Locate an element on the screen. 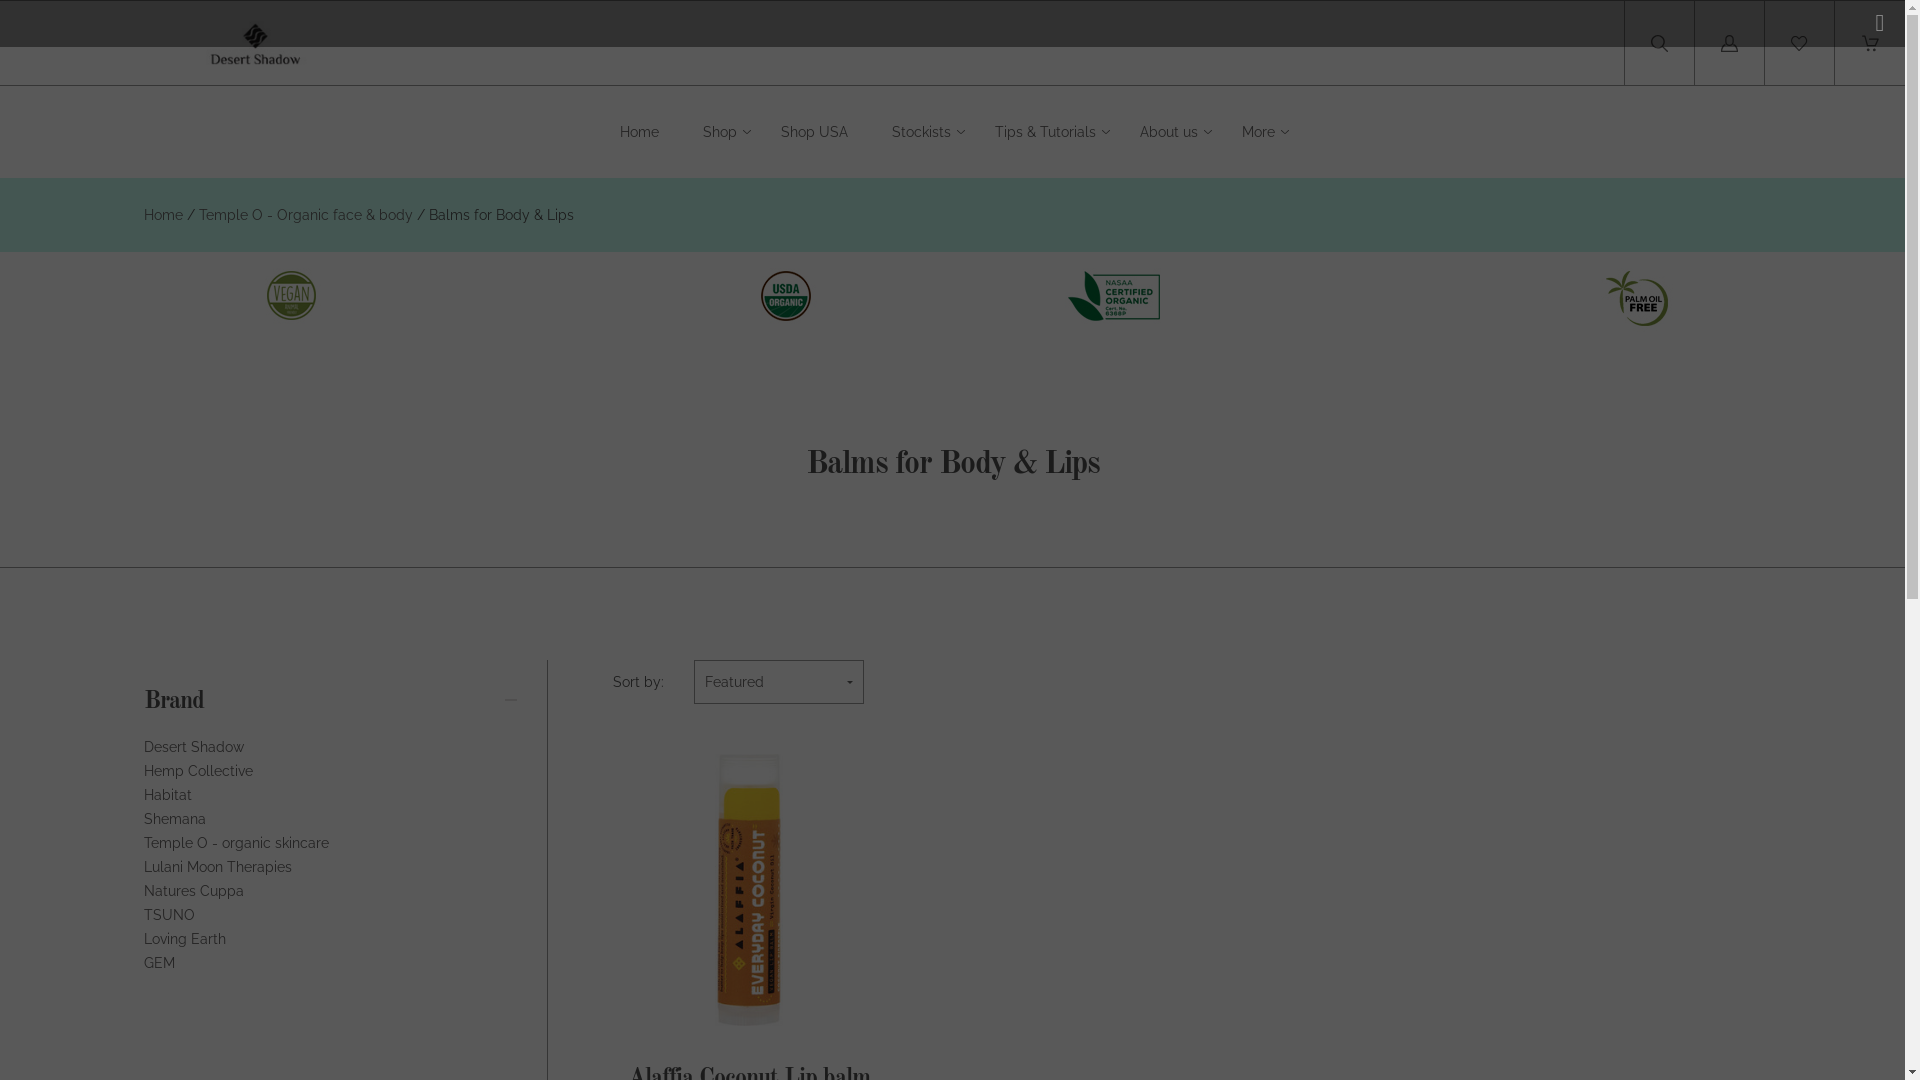  About us is located at coordinates (1169, 132).